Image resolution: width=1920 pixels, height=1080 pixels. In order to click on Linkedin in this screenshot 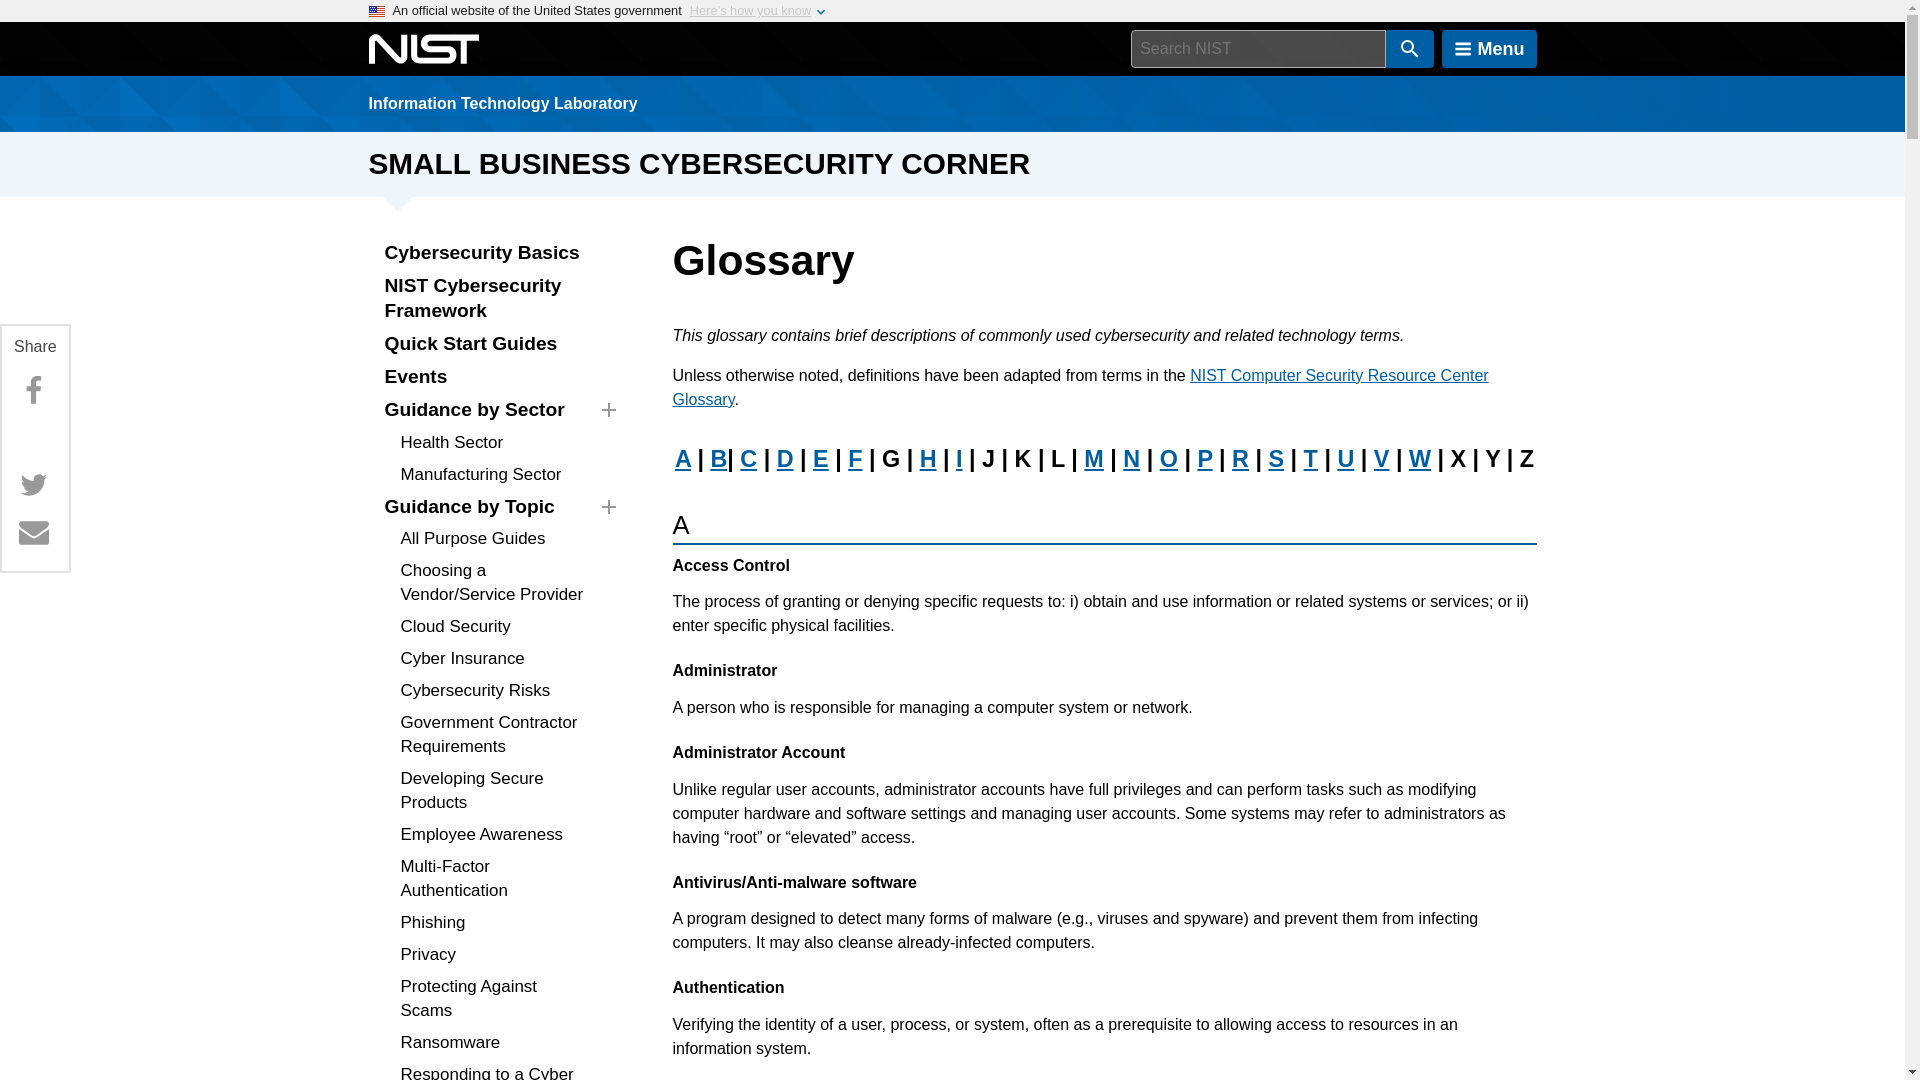, I will do `click(33, 437)`.